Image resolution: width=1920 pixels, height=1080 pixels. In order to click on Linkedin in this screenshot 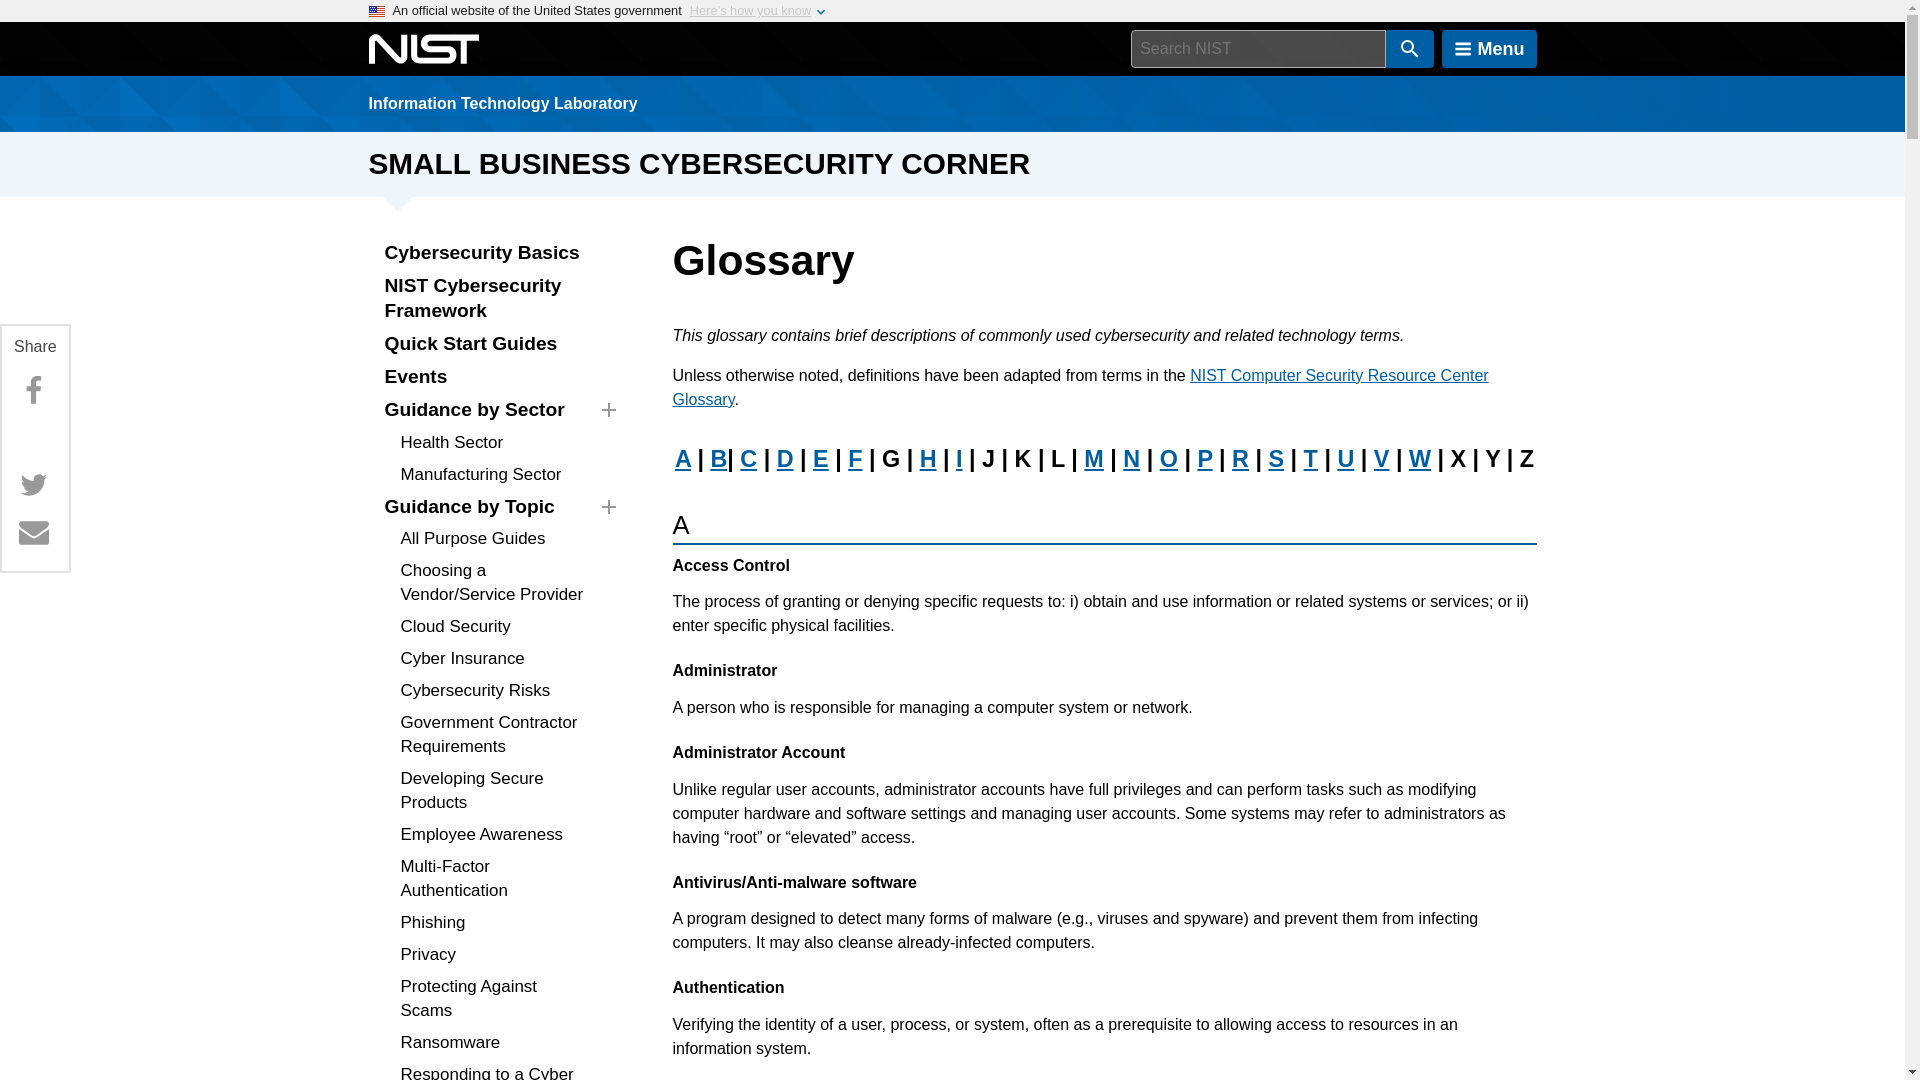, I will do `click(33, 437)`.